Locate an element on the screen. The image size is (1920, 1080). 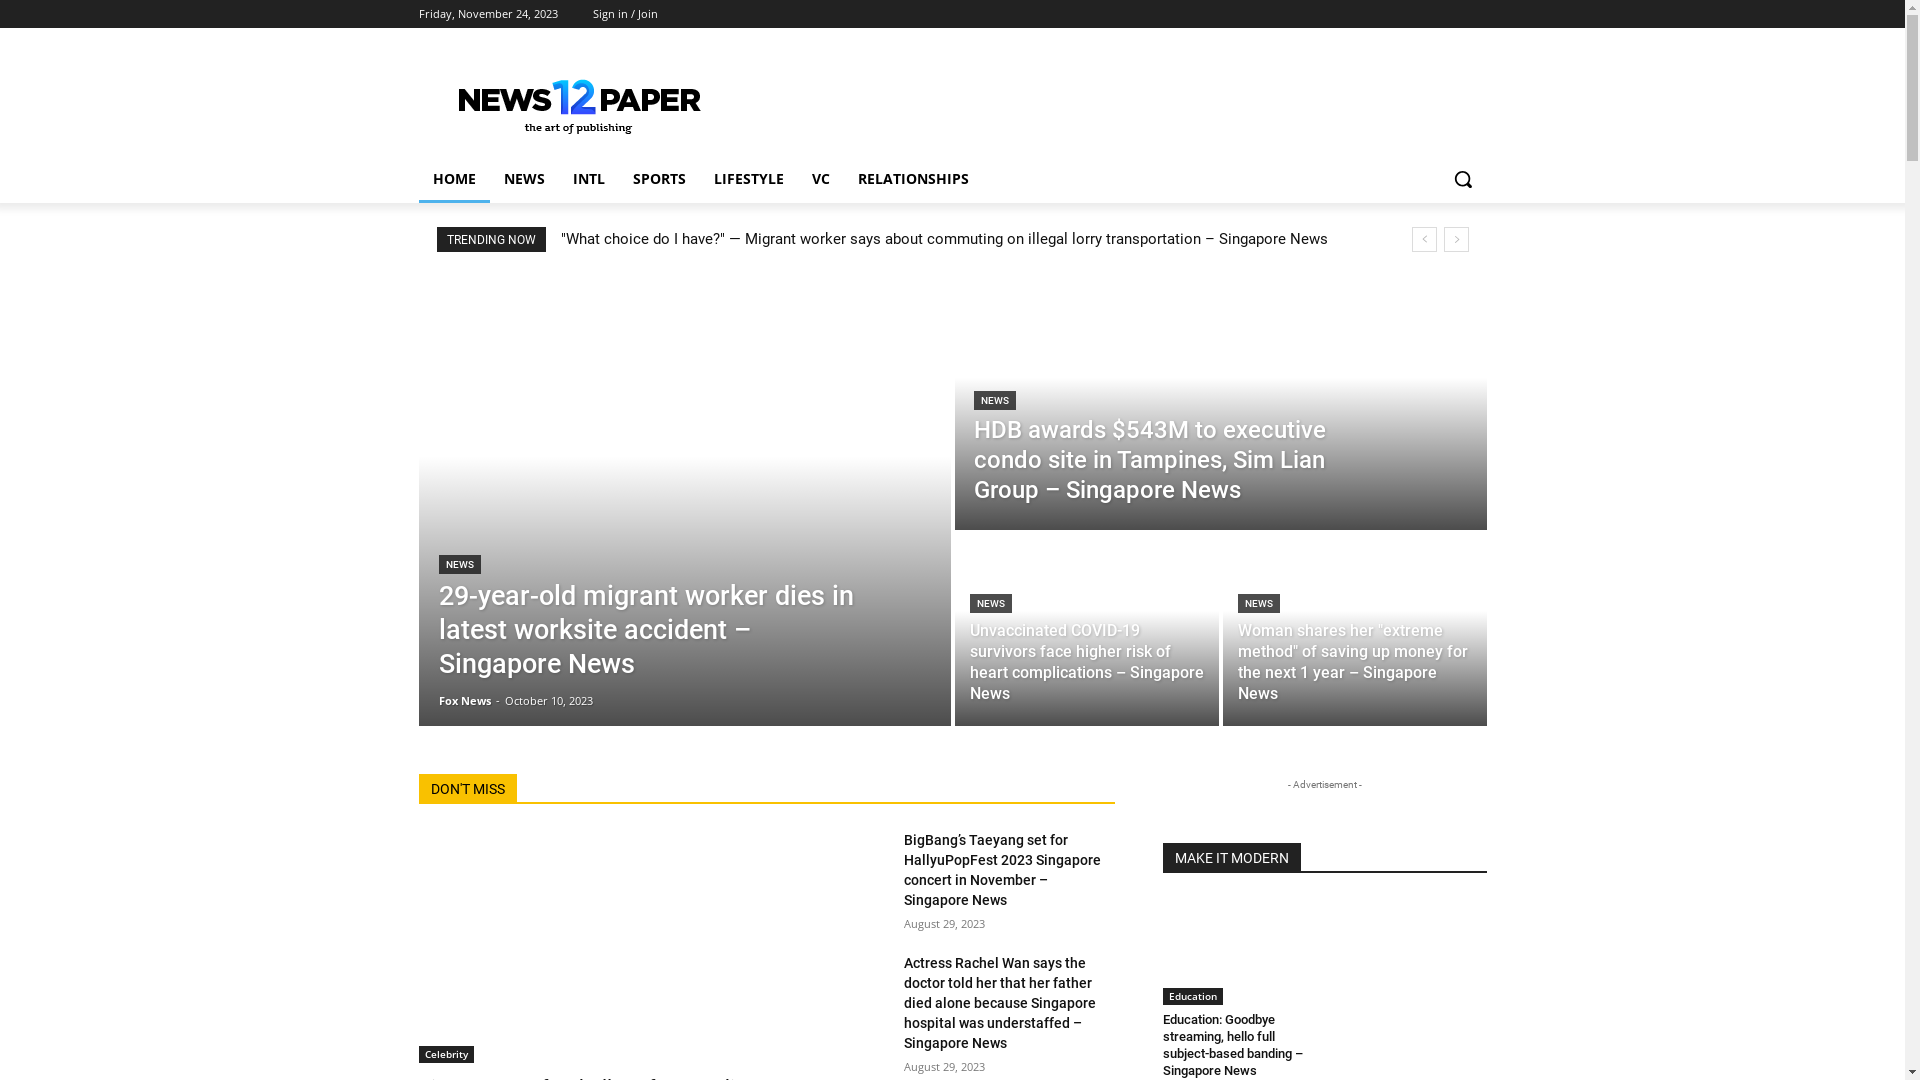
Celebrity is located at coordinates (446, 1054).